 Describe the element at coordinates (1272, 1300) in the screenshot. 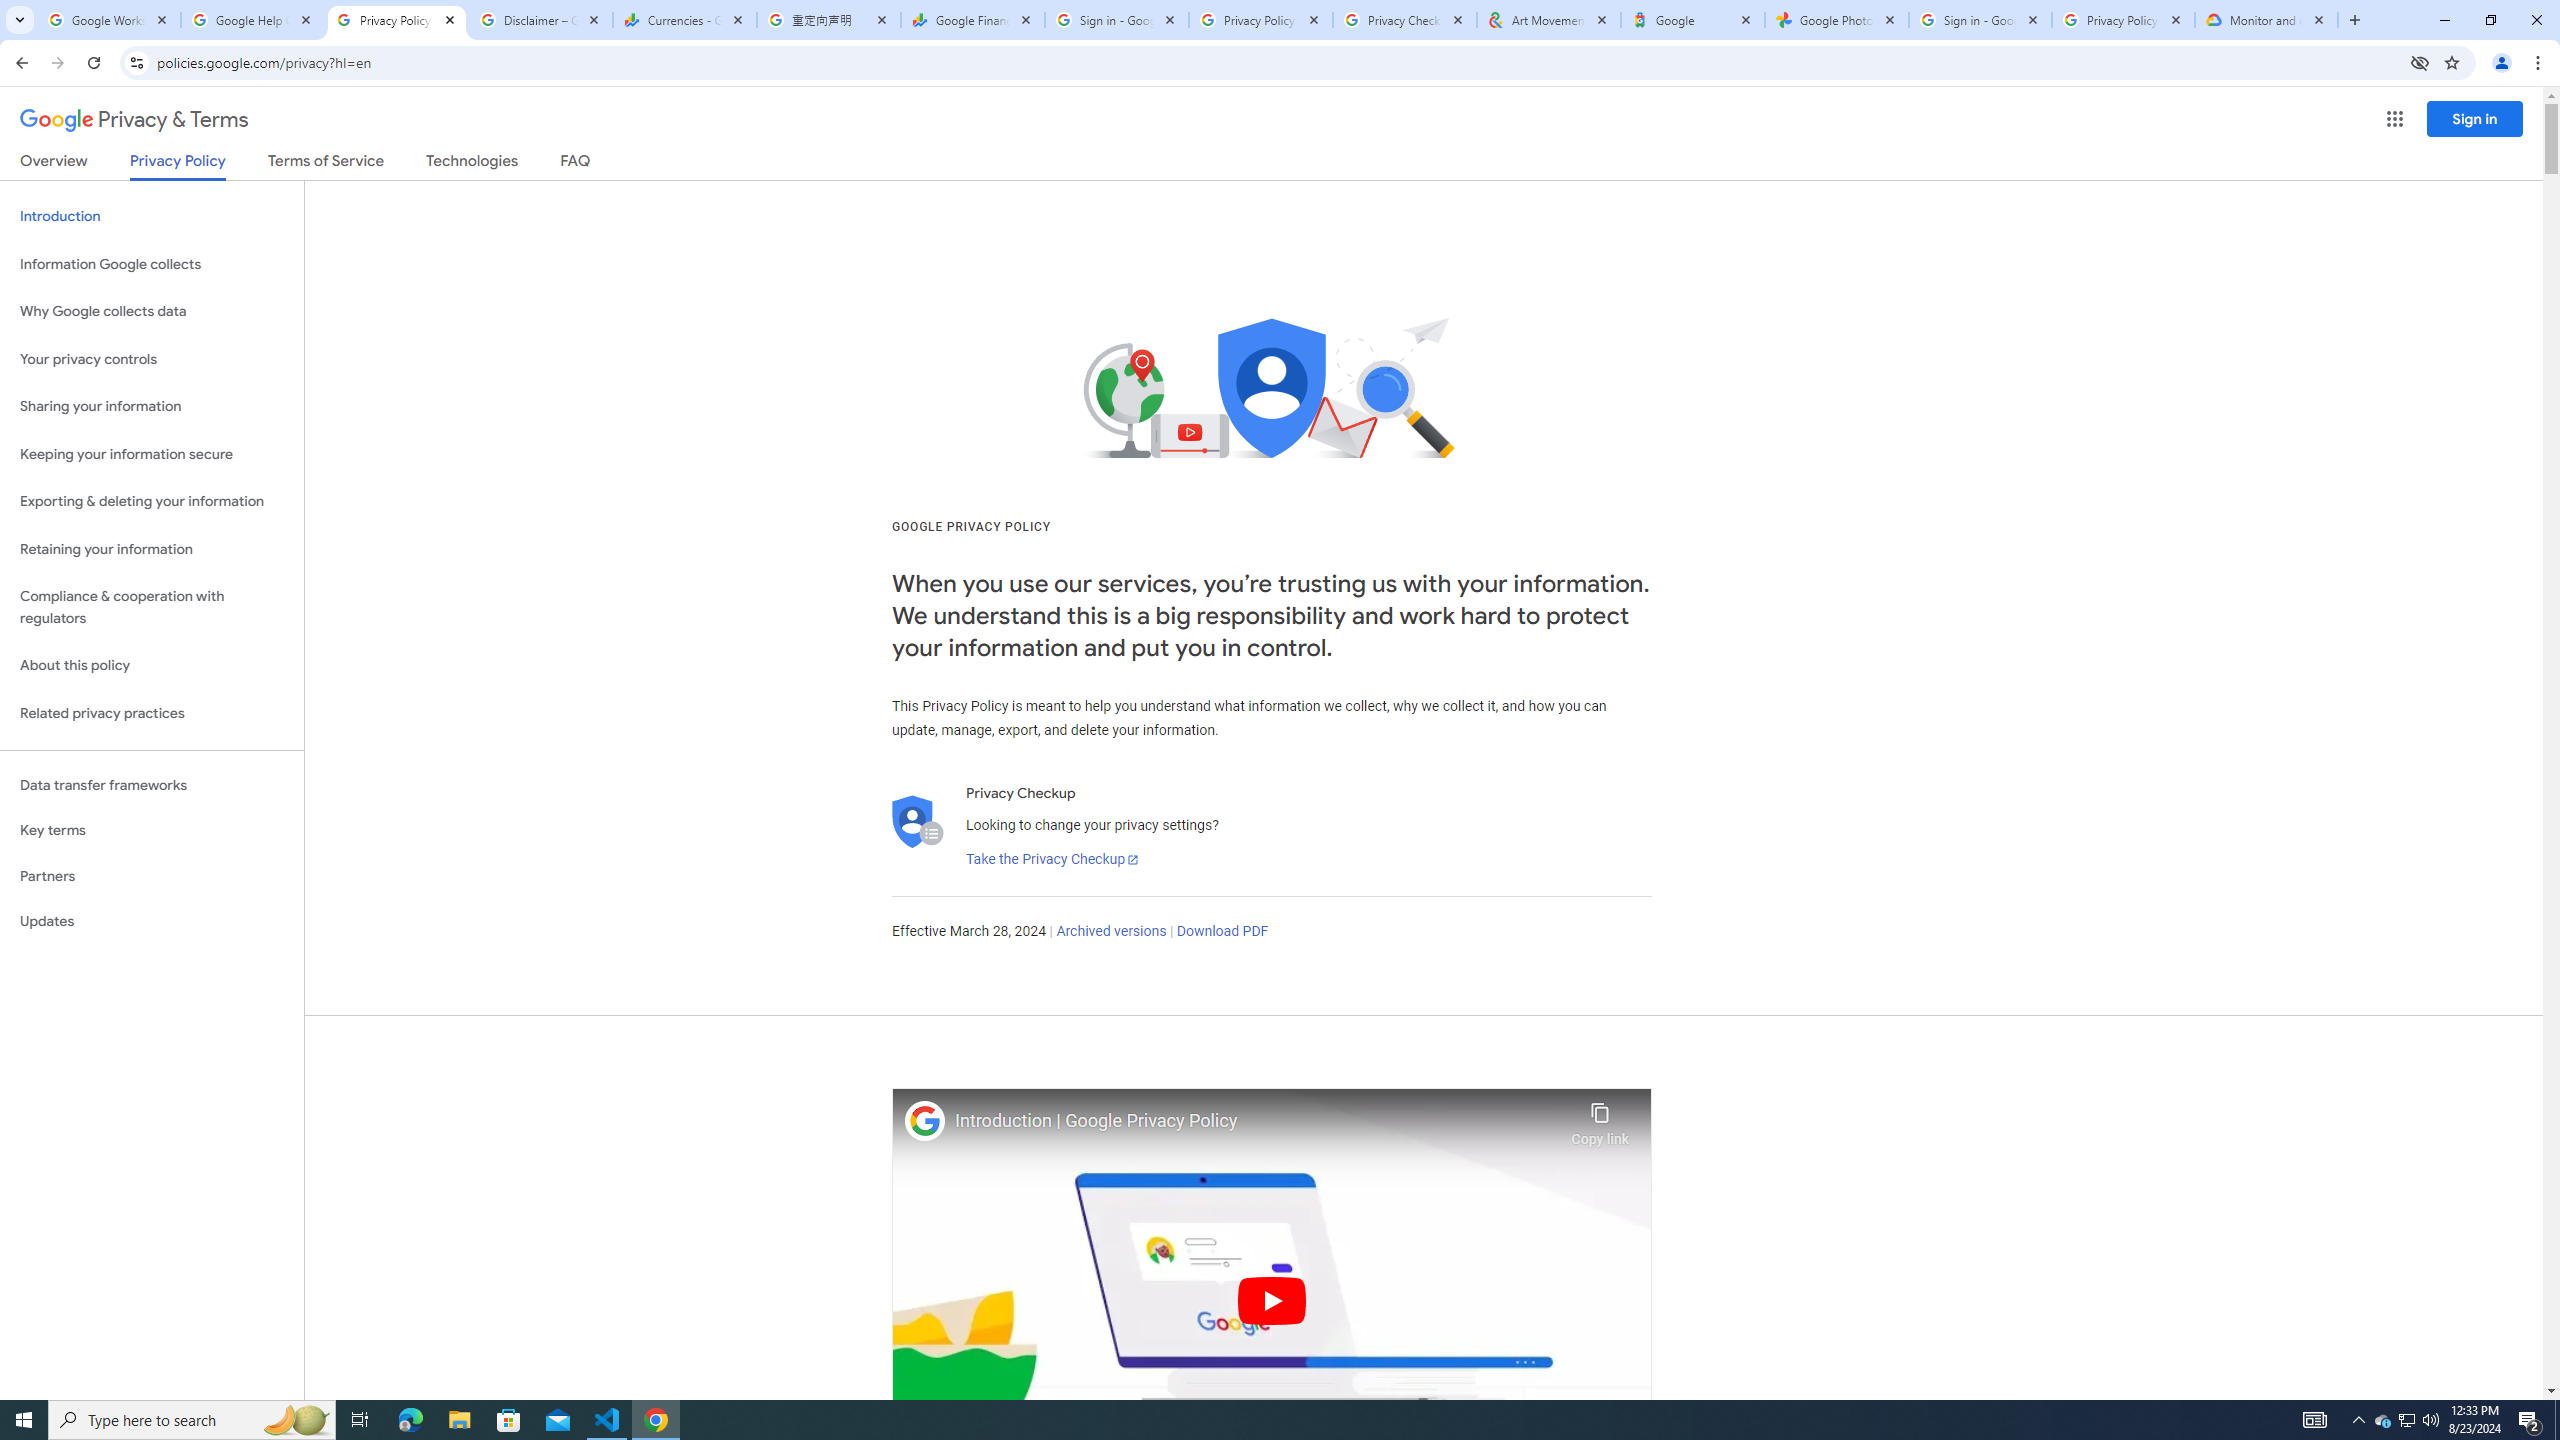

I see `Play` at that location.